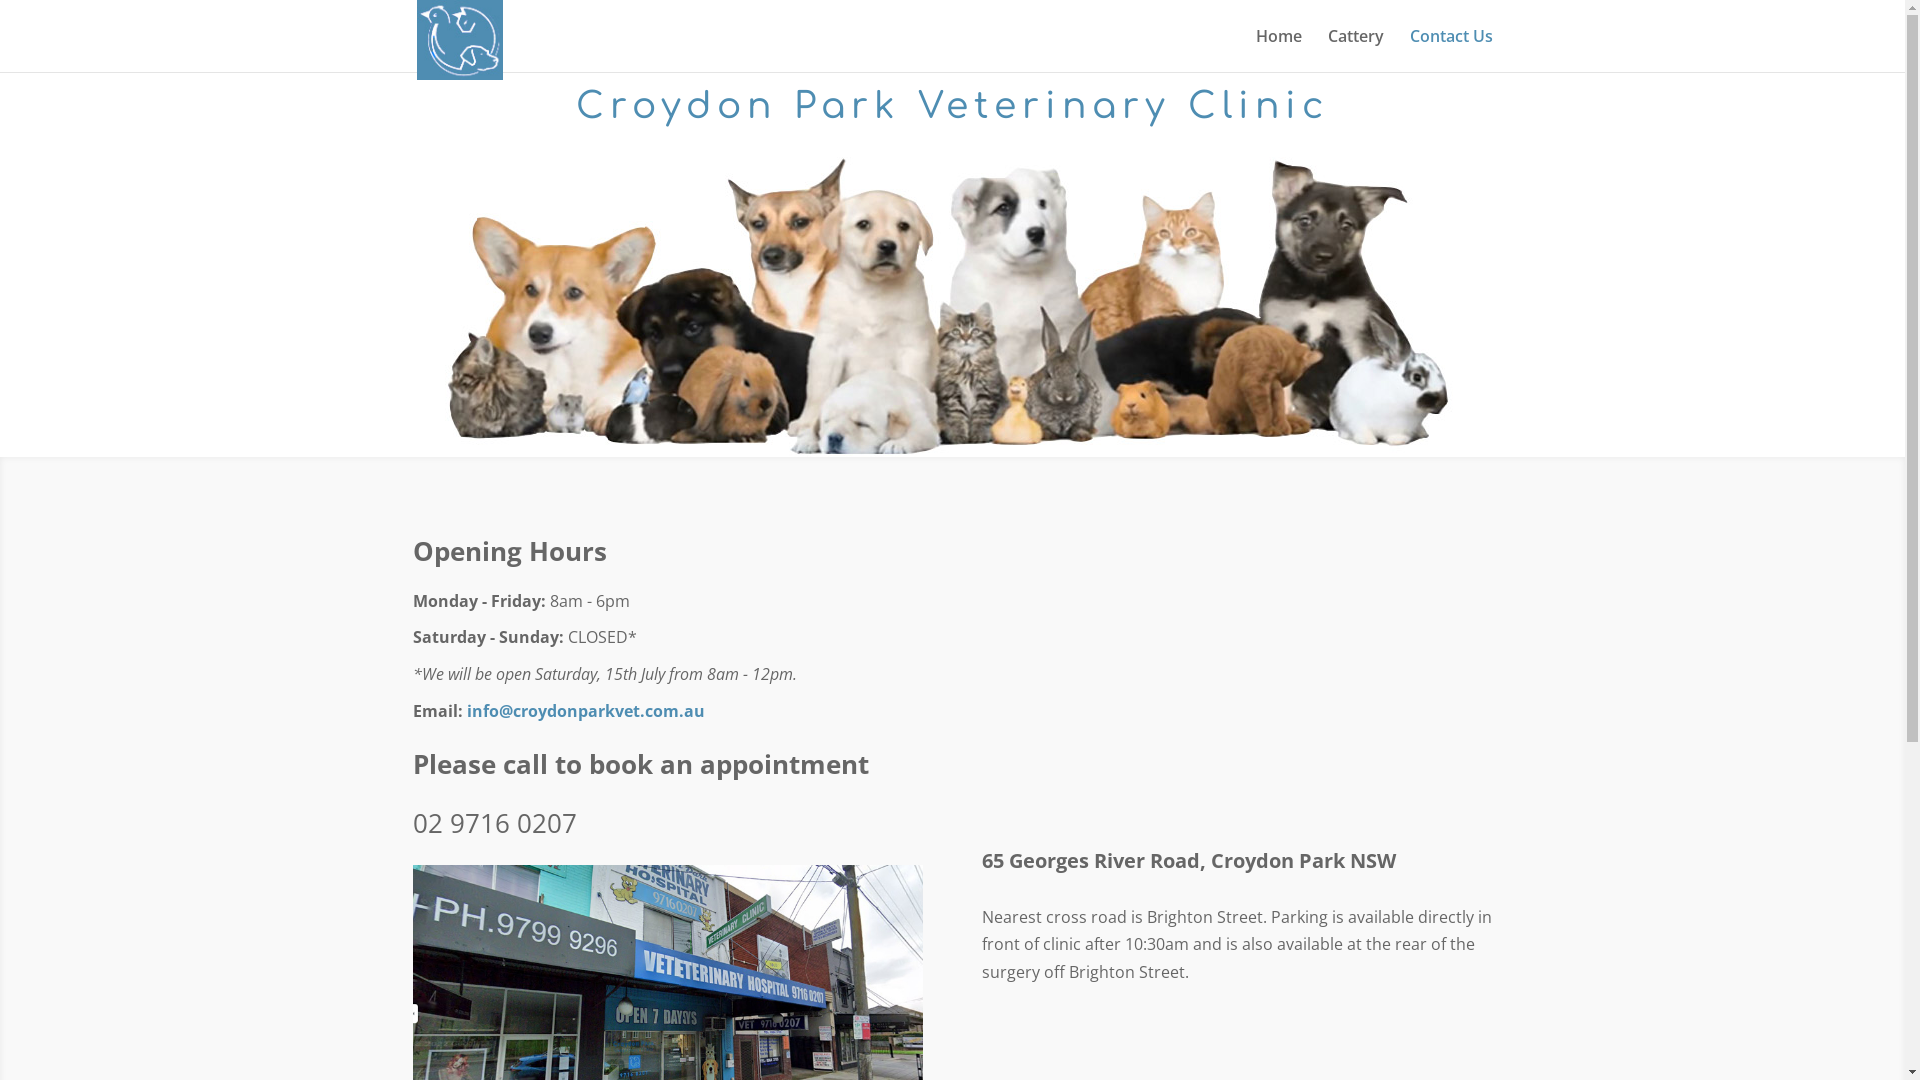 The image size is (1920, 1080). Describe the element at coordinates (1356, 50) in the screenshot. I see `Cattery` at that location.